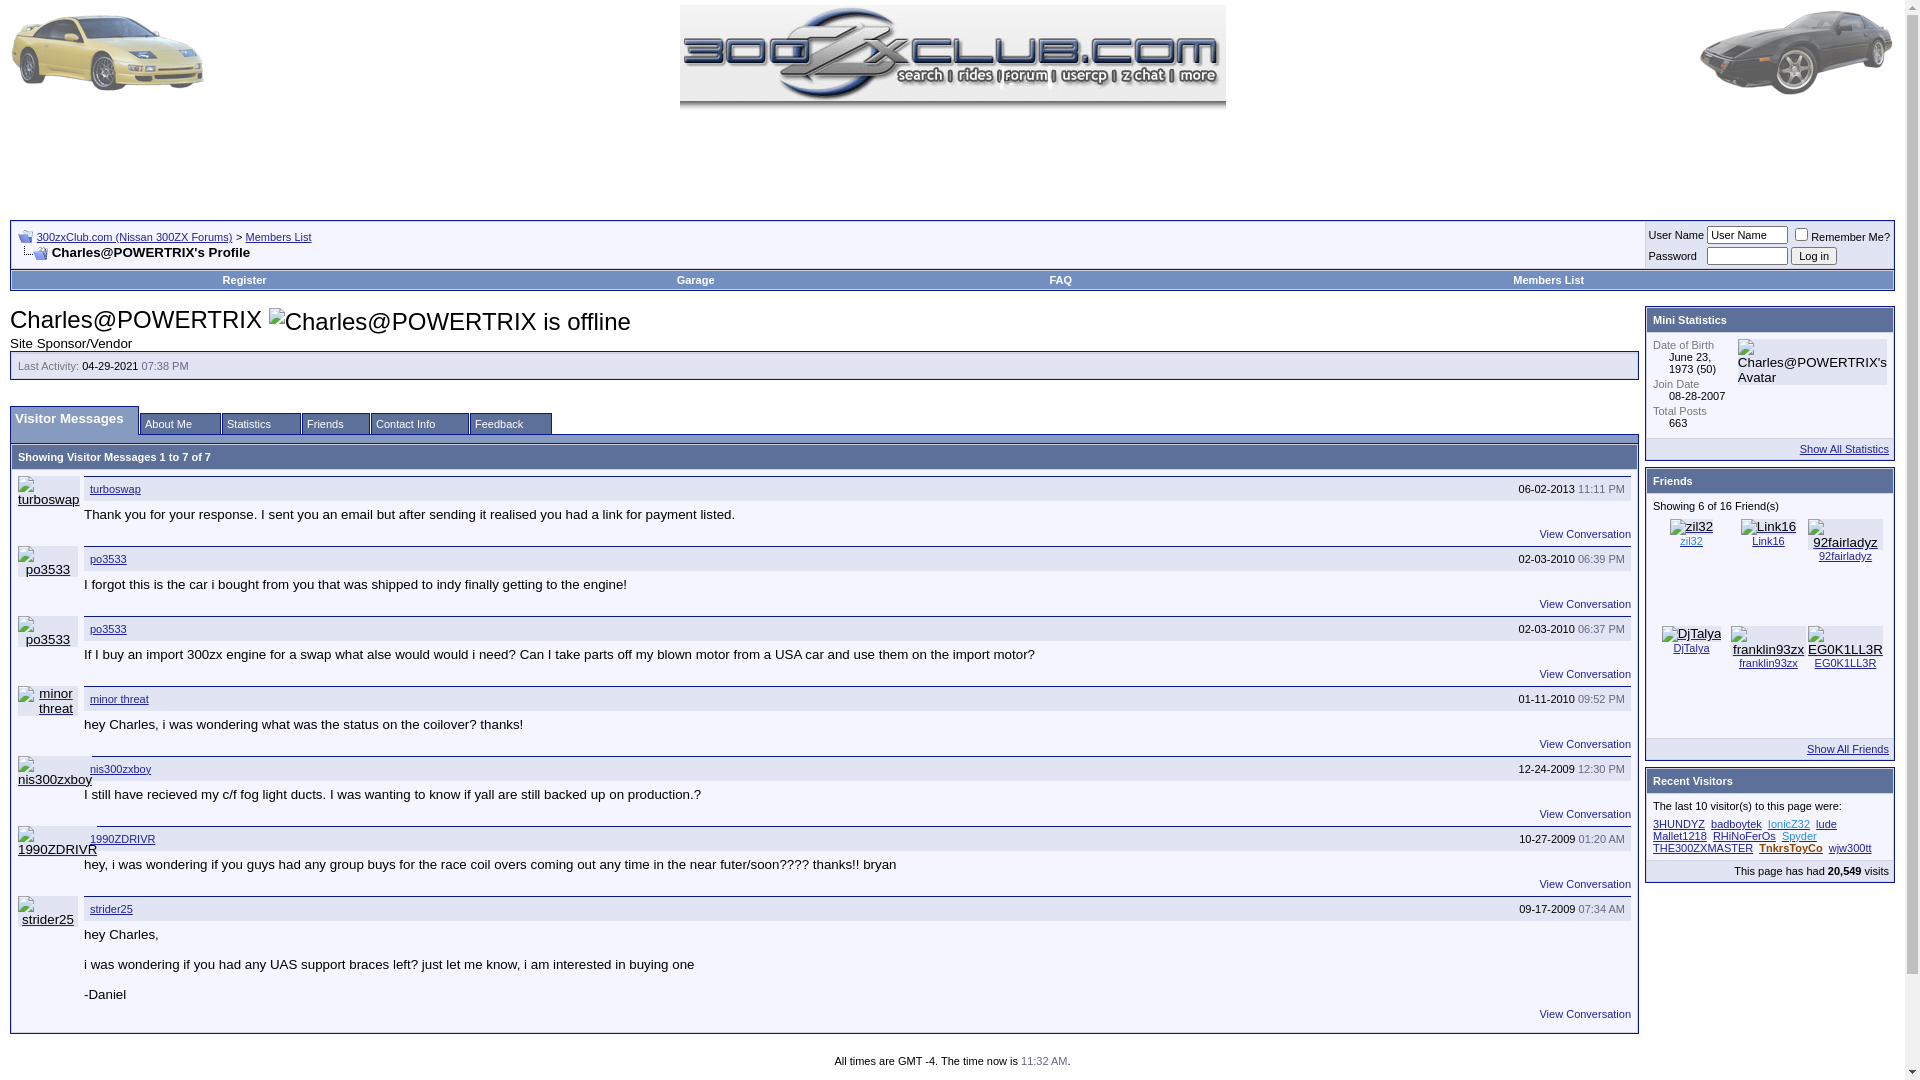 This screenshot has height=1080, width=1920. I want to click on po3533, so click(48, 632).